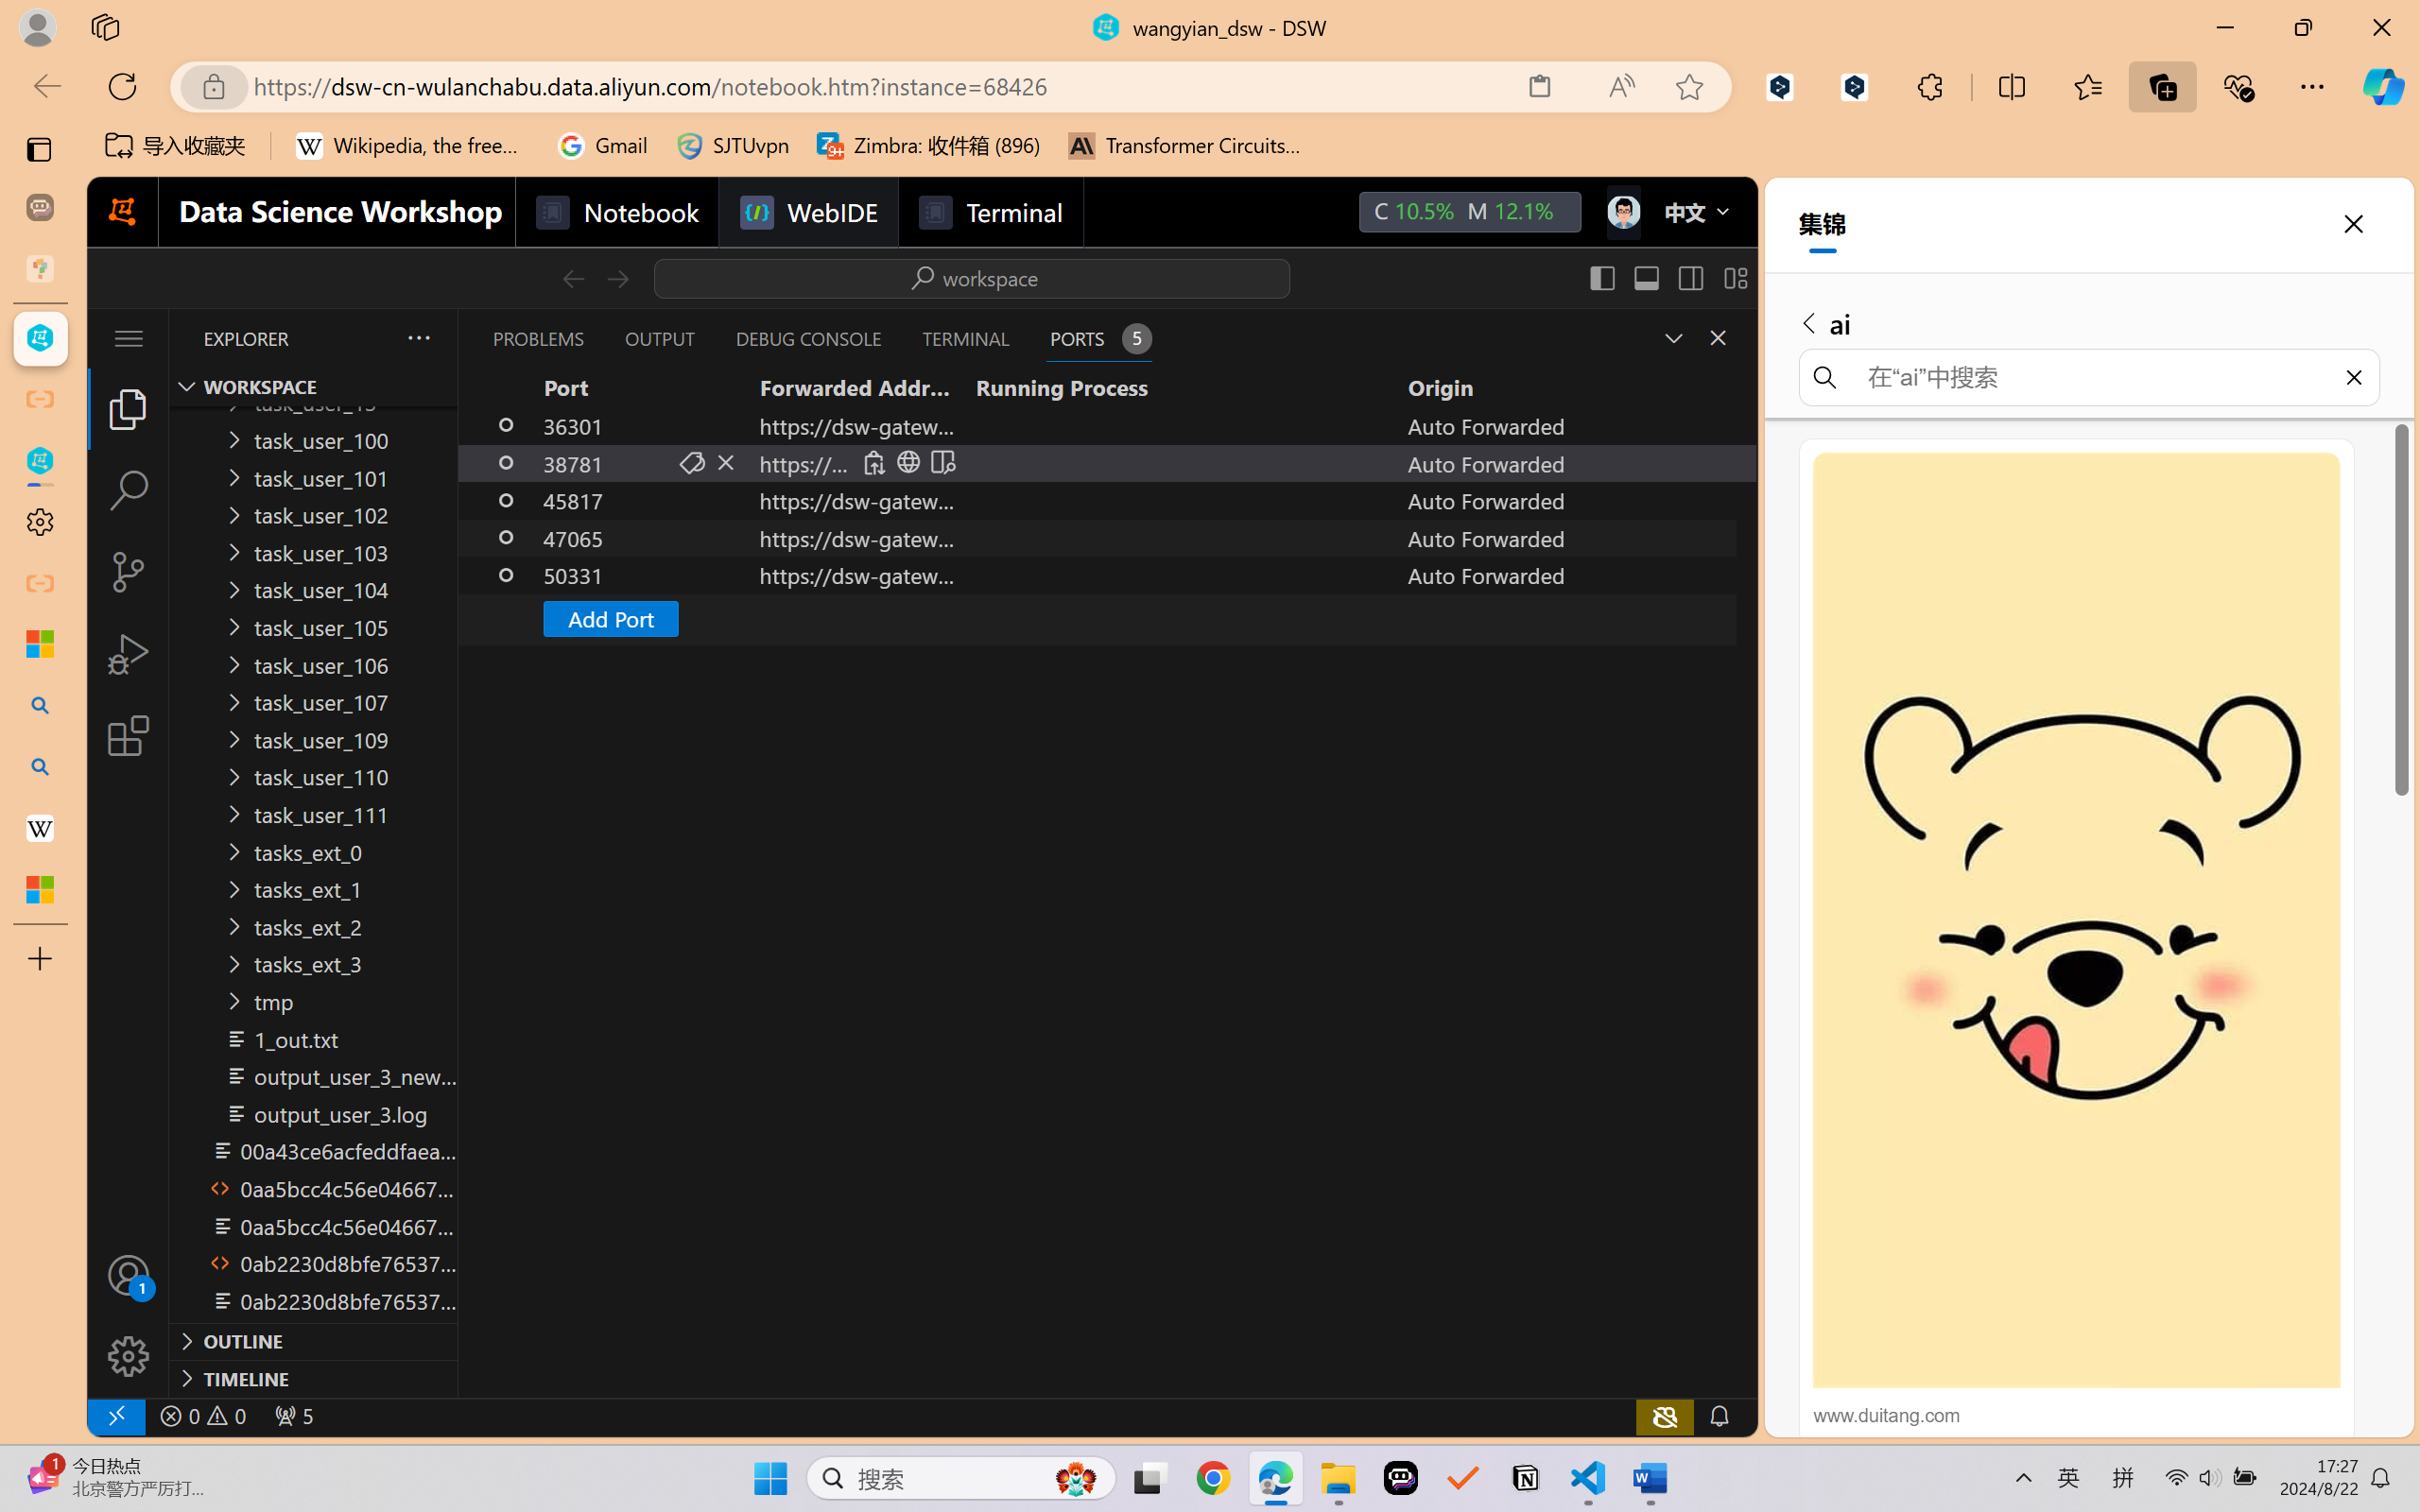 The height and width of the screenshot is (1512, 2420). What do you see at coordinates (726, 462) in the screenshot?
I see `Stop Forwarding Port (Delete)` at bounding box center [726, 462].